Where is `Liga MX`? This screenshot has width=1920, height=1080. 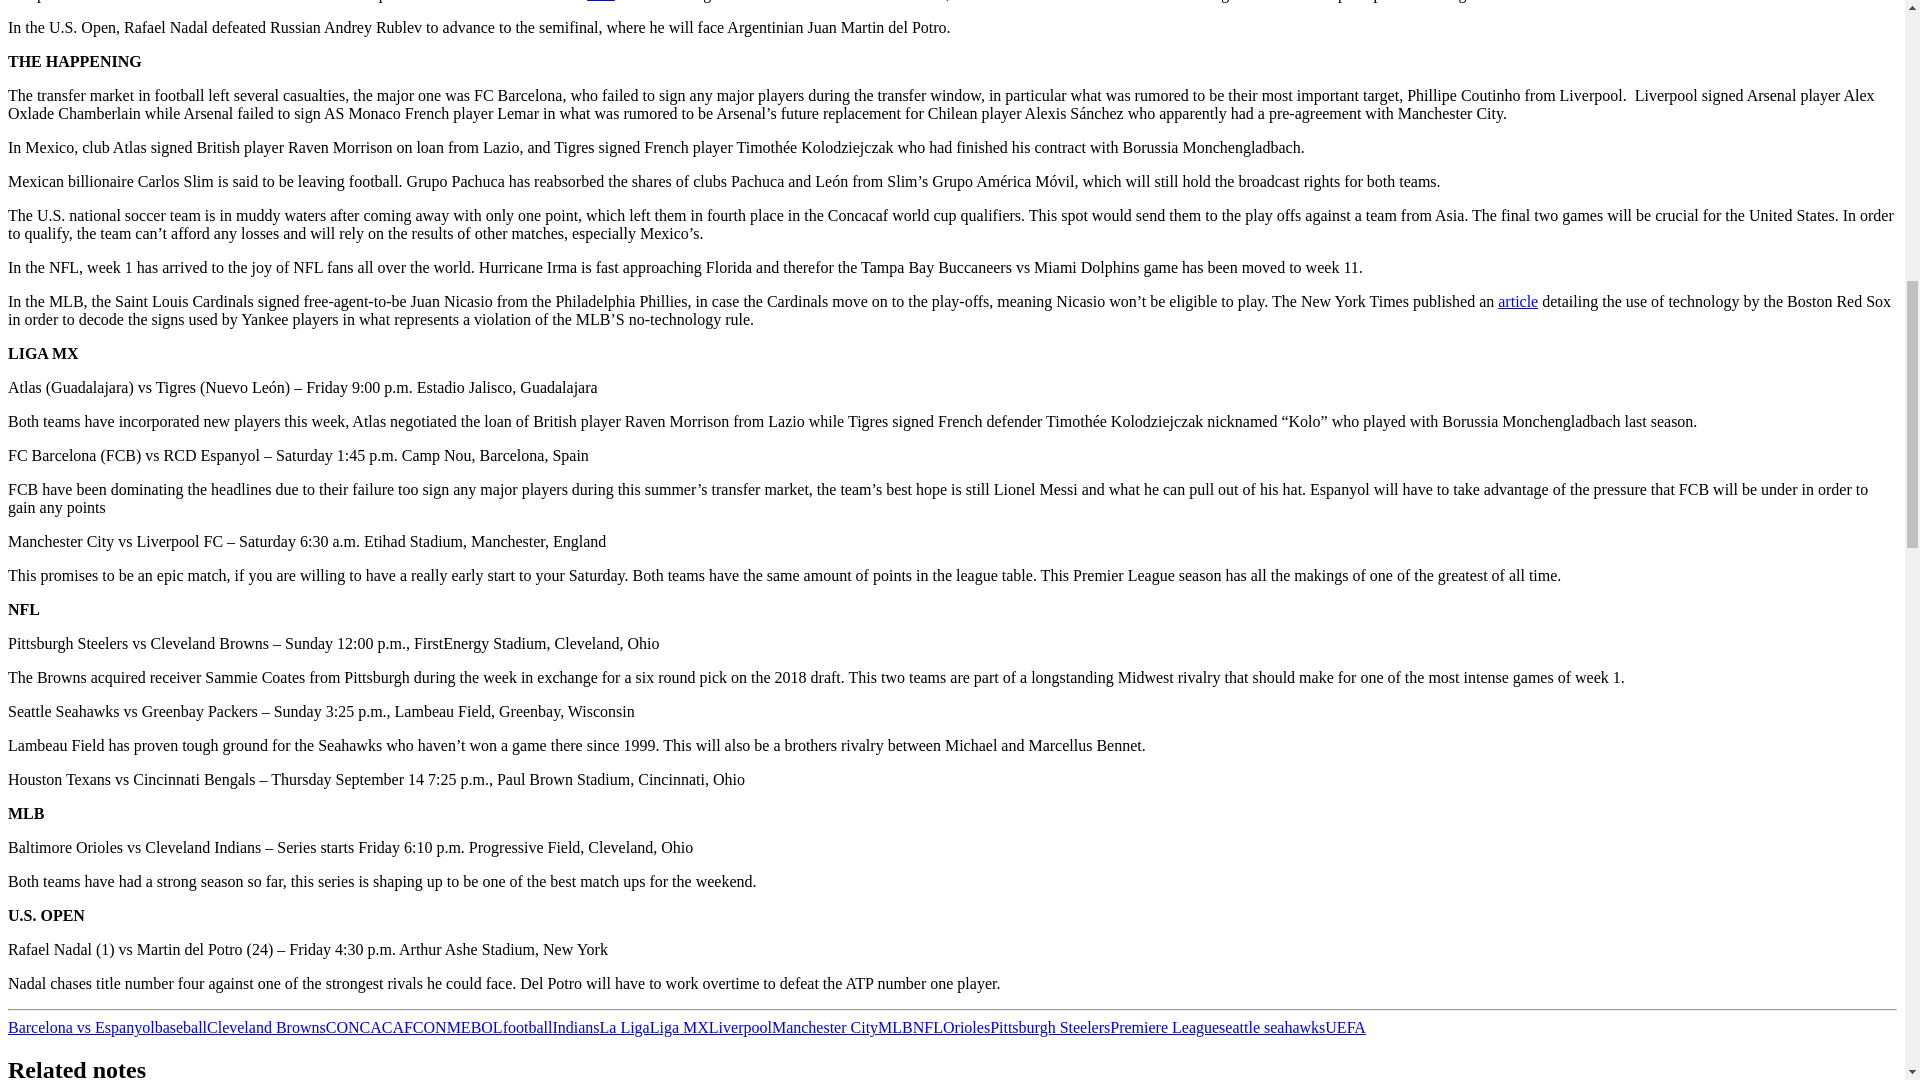 Liga MX is located at coordinates (679, 1027).